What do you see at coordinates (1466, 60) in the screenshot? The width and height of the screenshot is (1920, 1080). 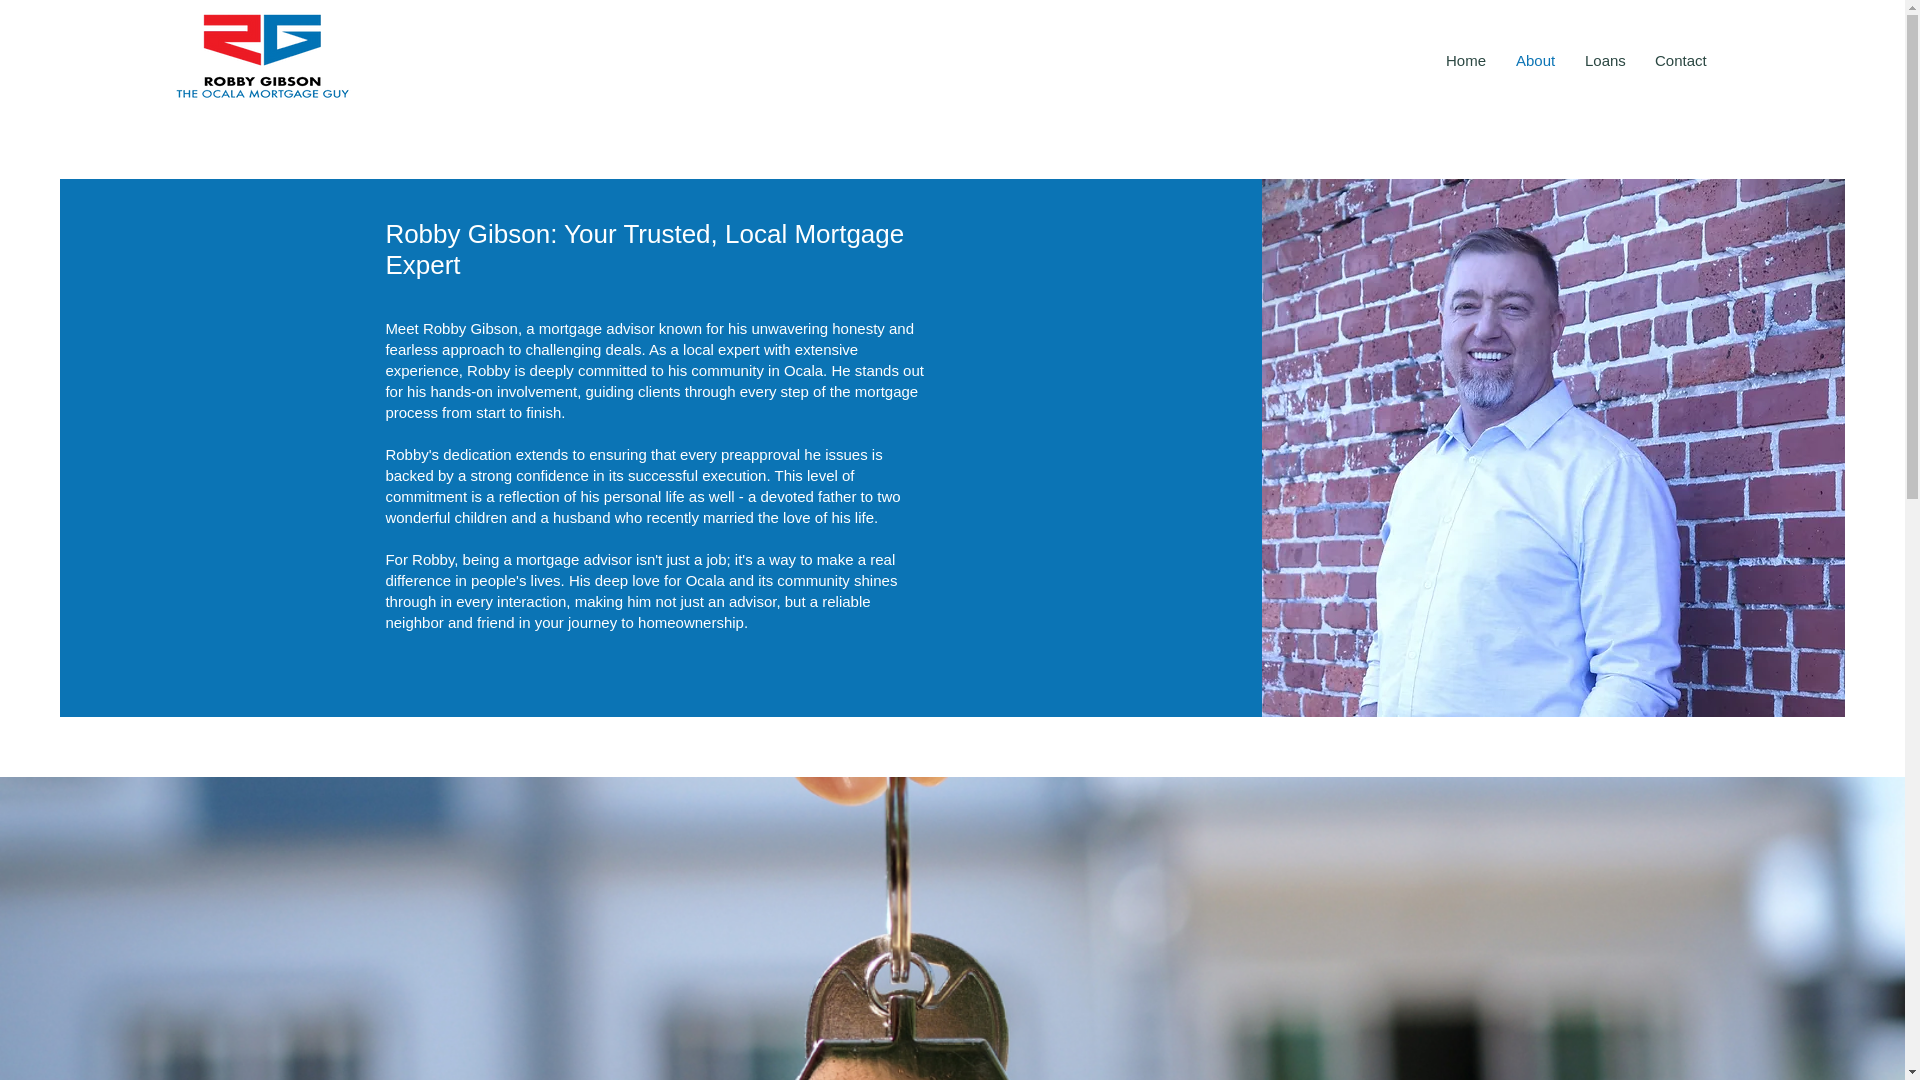 I see `Home` at bounding box center [1466, 60].